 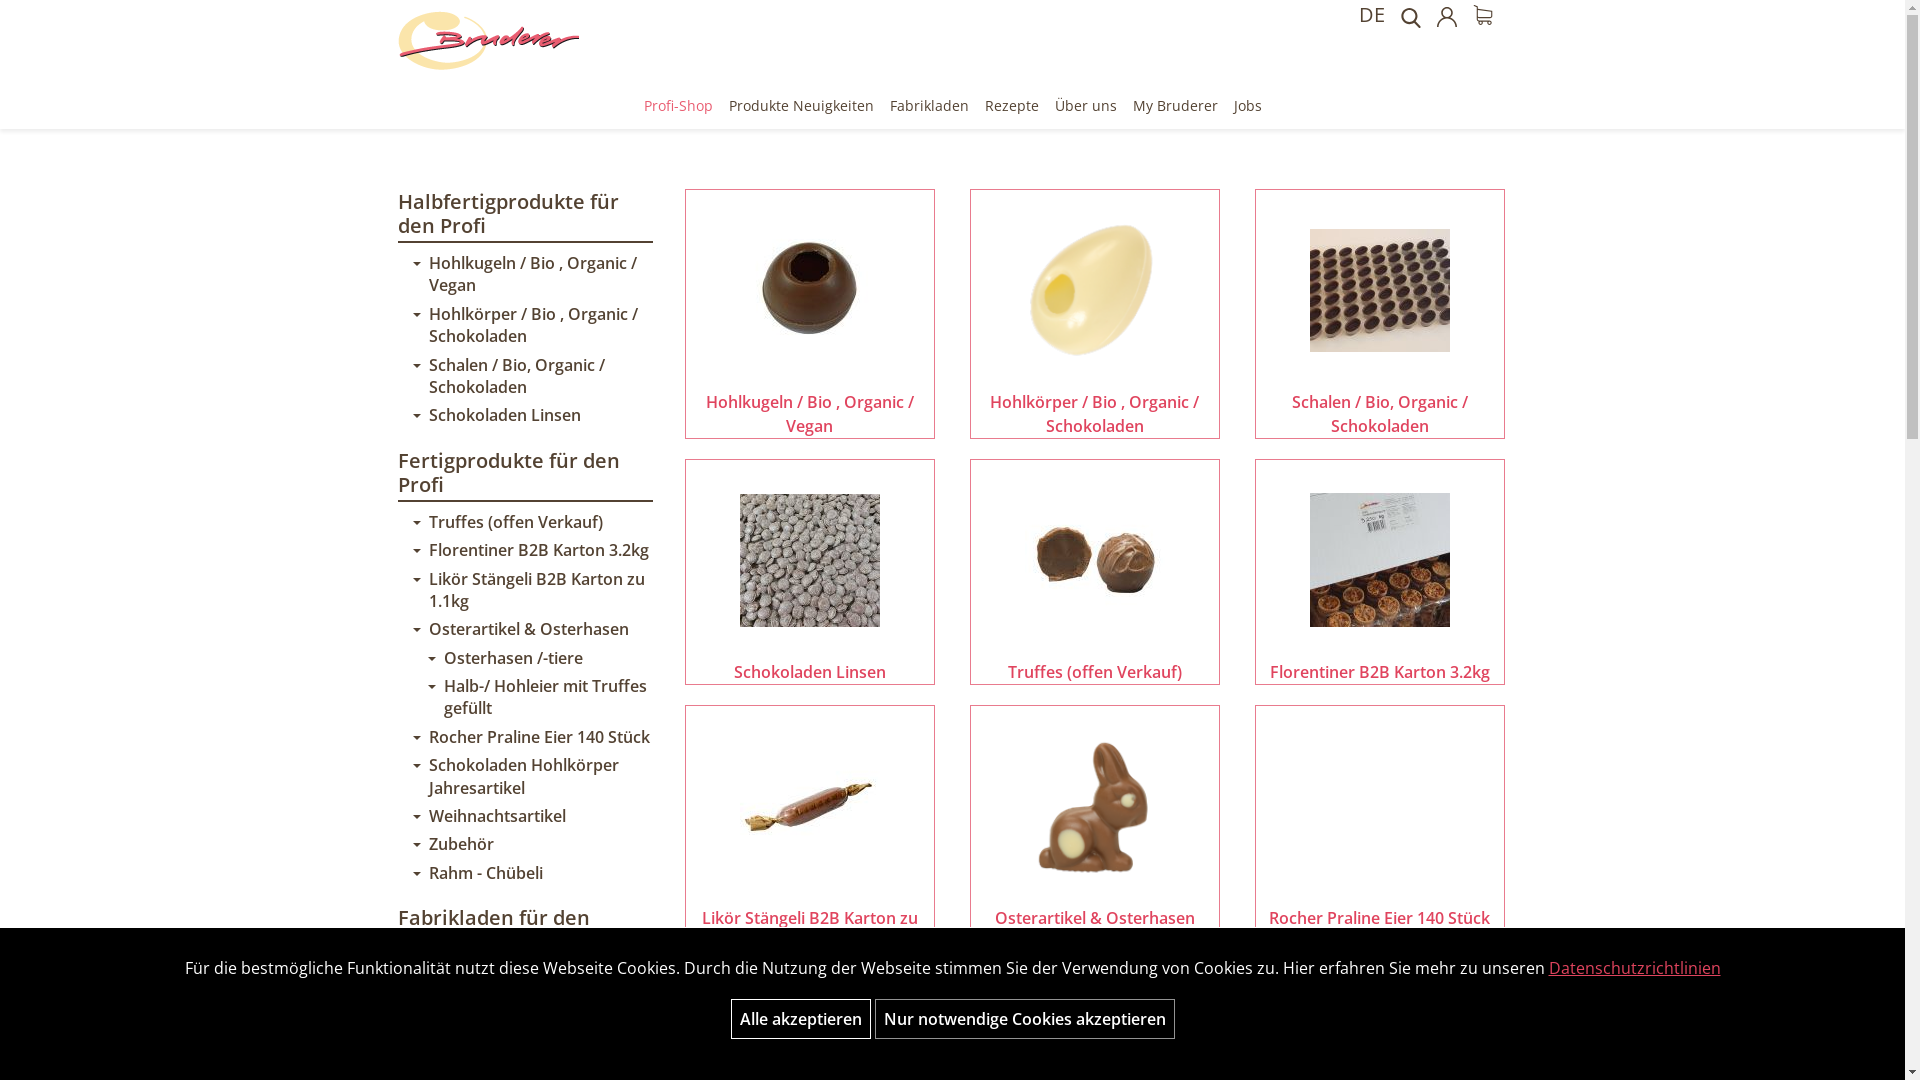 I want to click on Produkte Neuigkeiten, so click(x=800, y=106).